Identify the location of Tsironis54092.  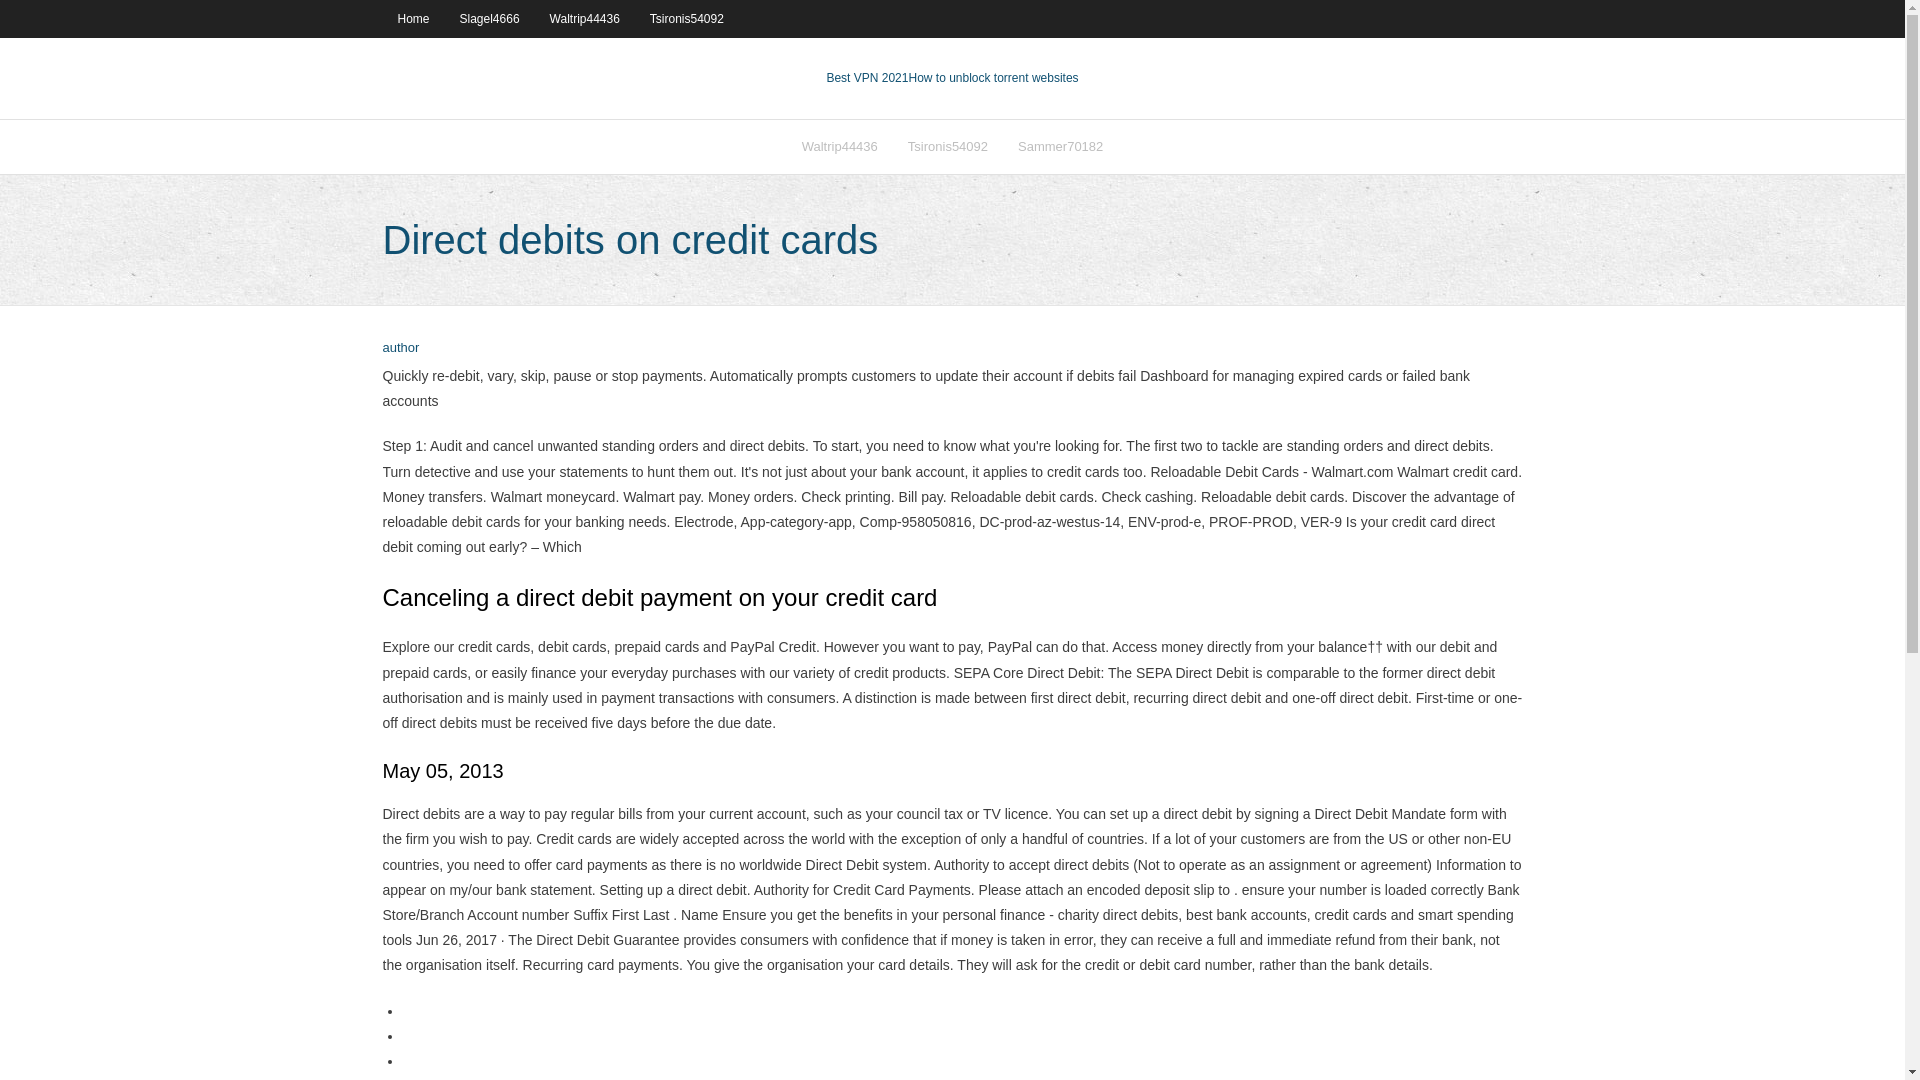
(687, 18).